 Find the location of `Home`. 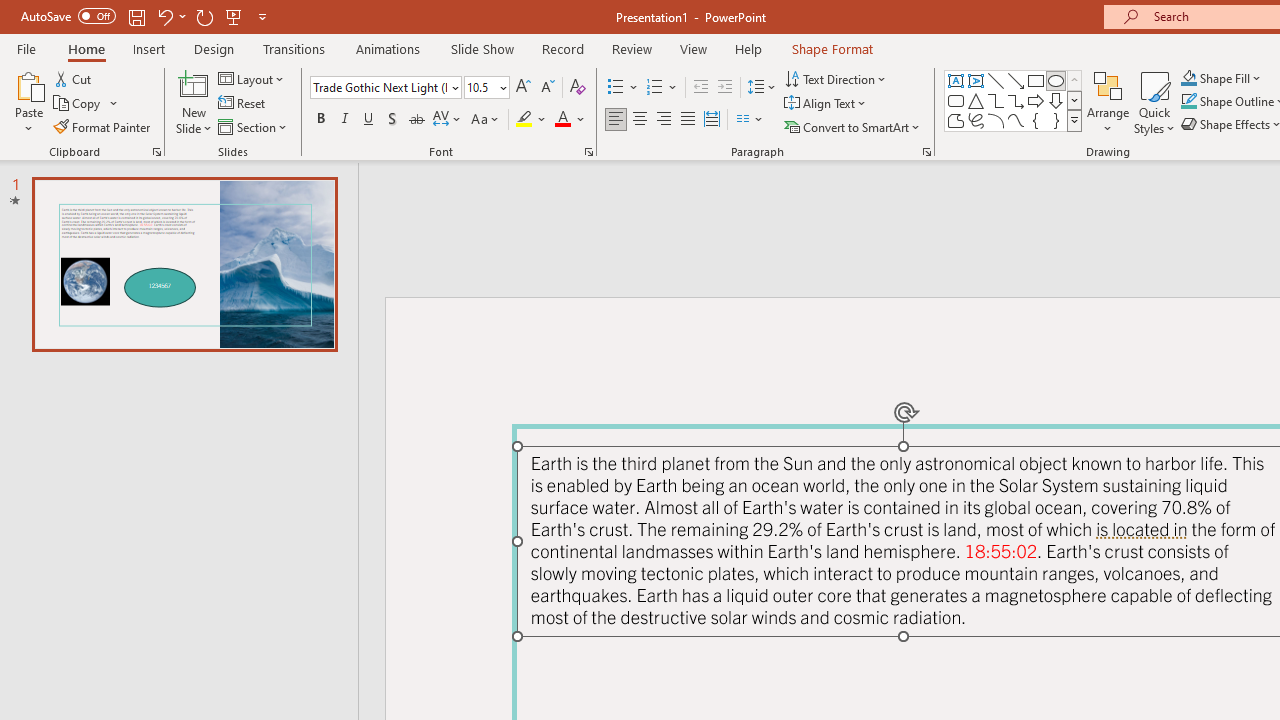

Home is located at coordinates (86, 48).